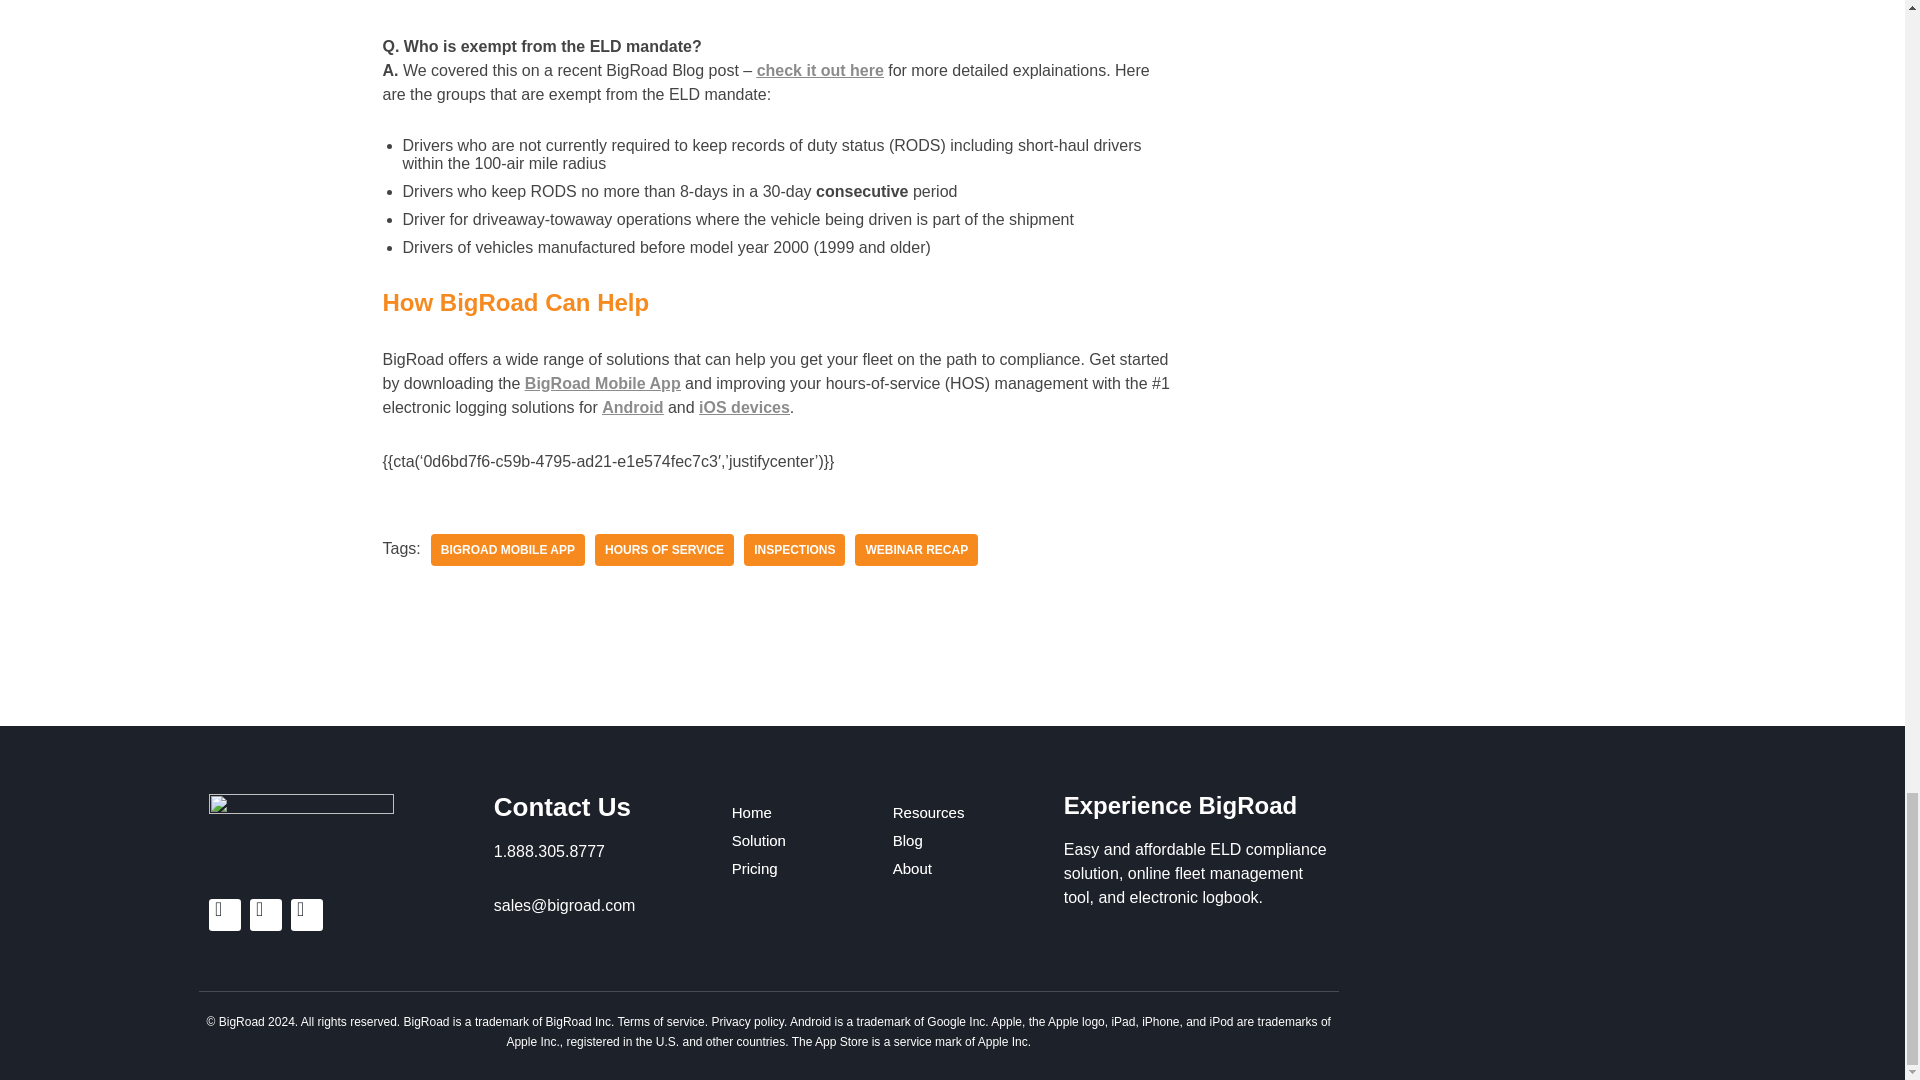 This screenshot has width=1920, height=1080. I want to click on Inspections, so click(794, 549).